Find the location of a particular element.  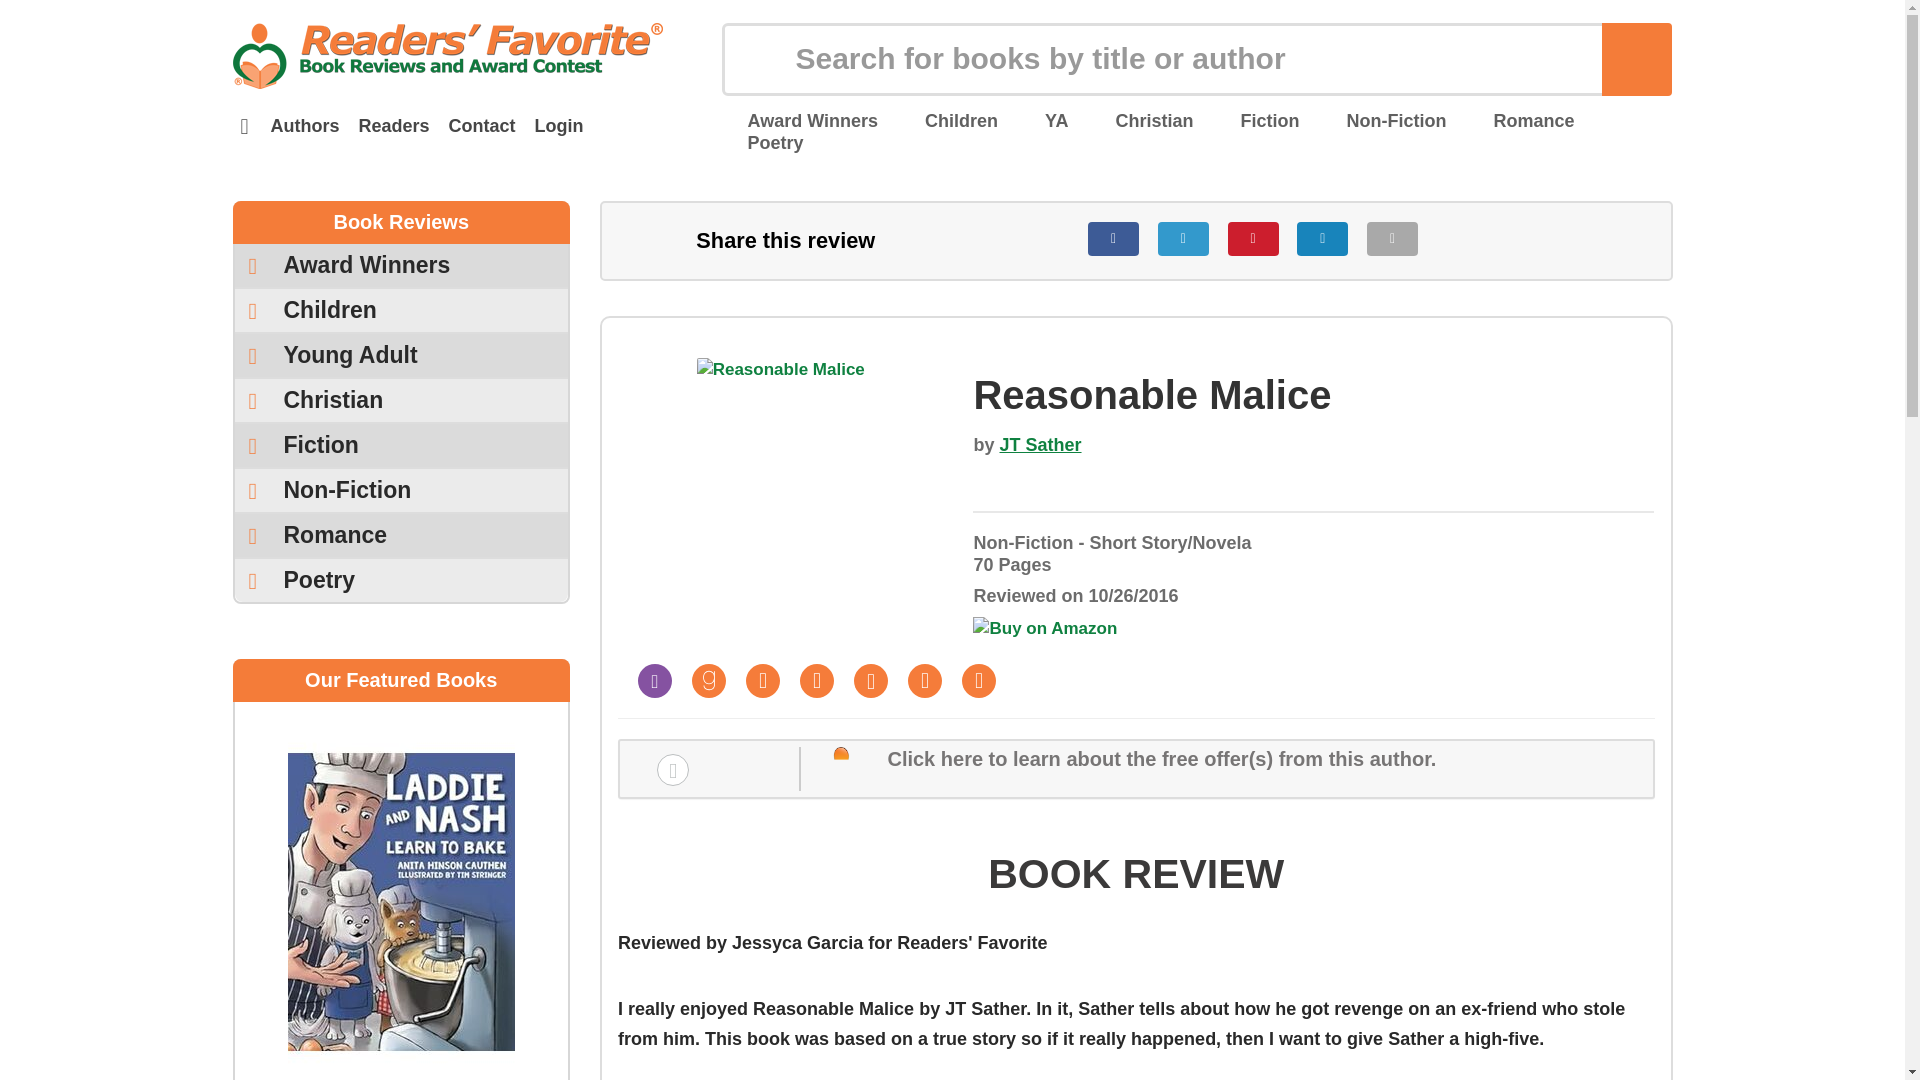

Contact is located at coordinates (482, 126).